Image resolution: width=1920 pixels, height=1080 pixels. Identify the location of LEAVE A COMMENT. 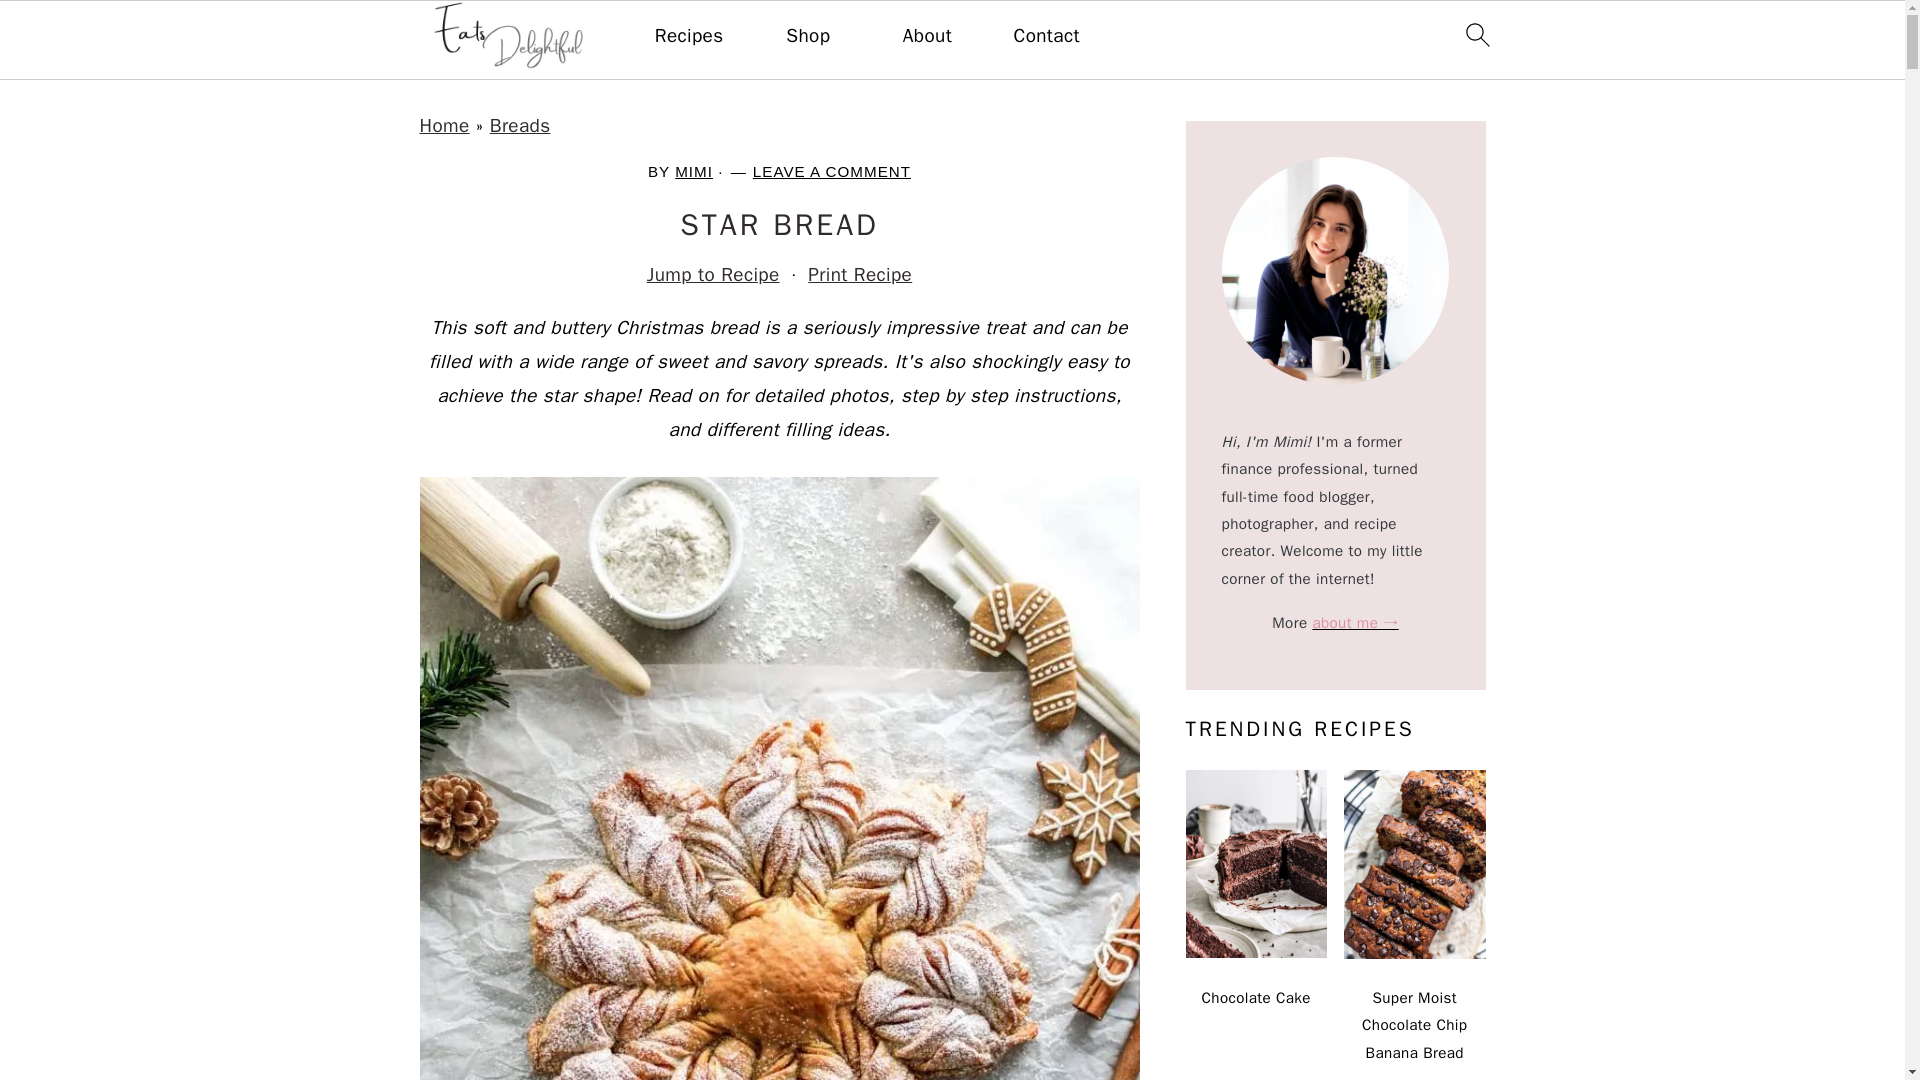
(831, 172).